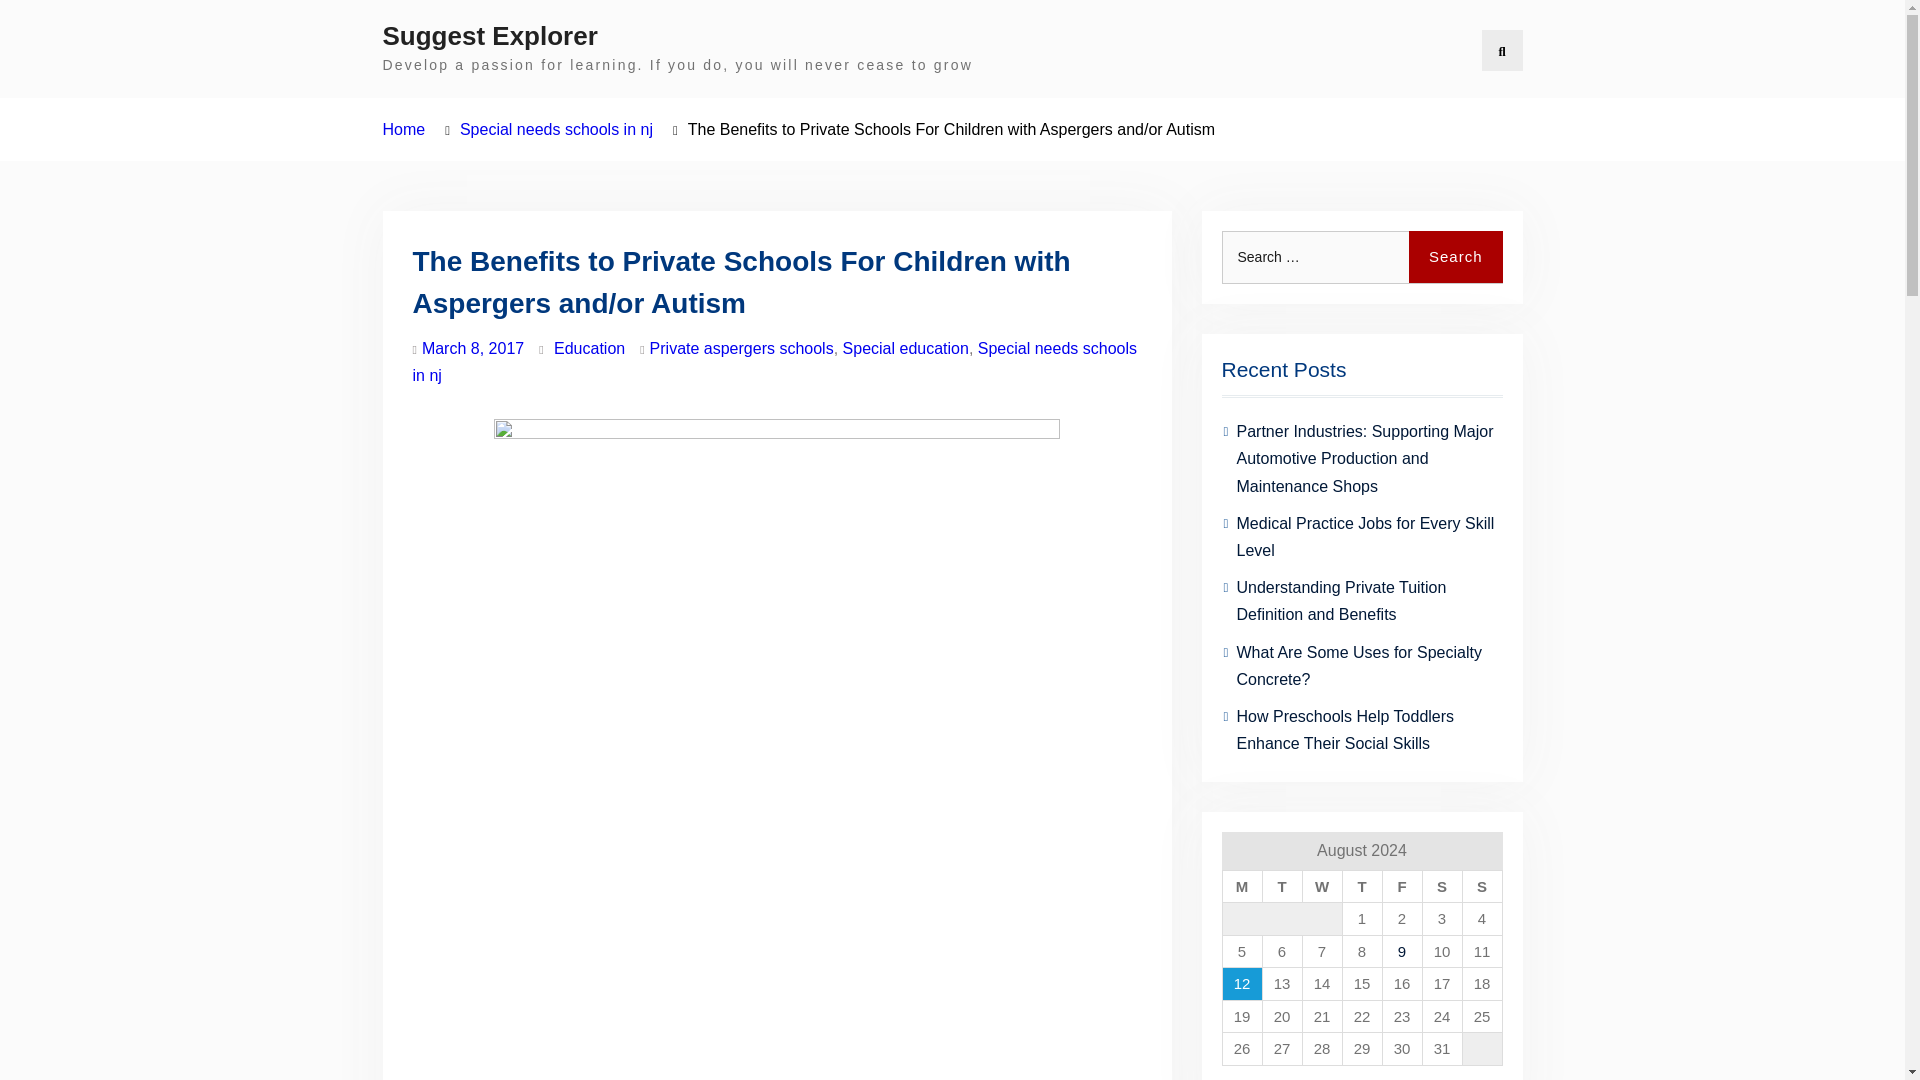 The height and width of the screenshot is (1080, 1920). What do you see at coordinates (1358, 665) in the screenshot?
I see `What Are Some Uses for Specialty Concrete?` at bounding box center [1358, 665].